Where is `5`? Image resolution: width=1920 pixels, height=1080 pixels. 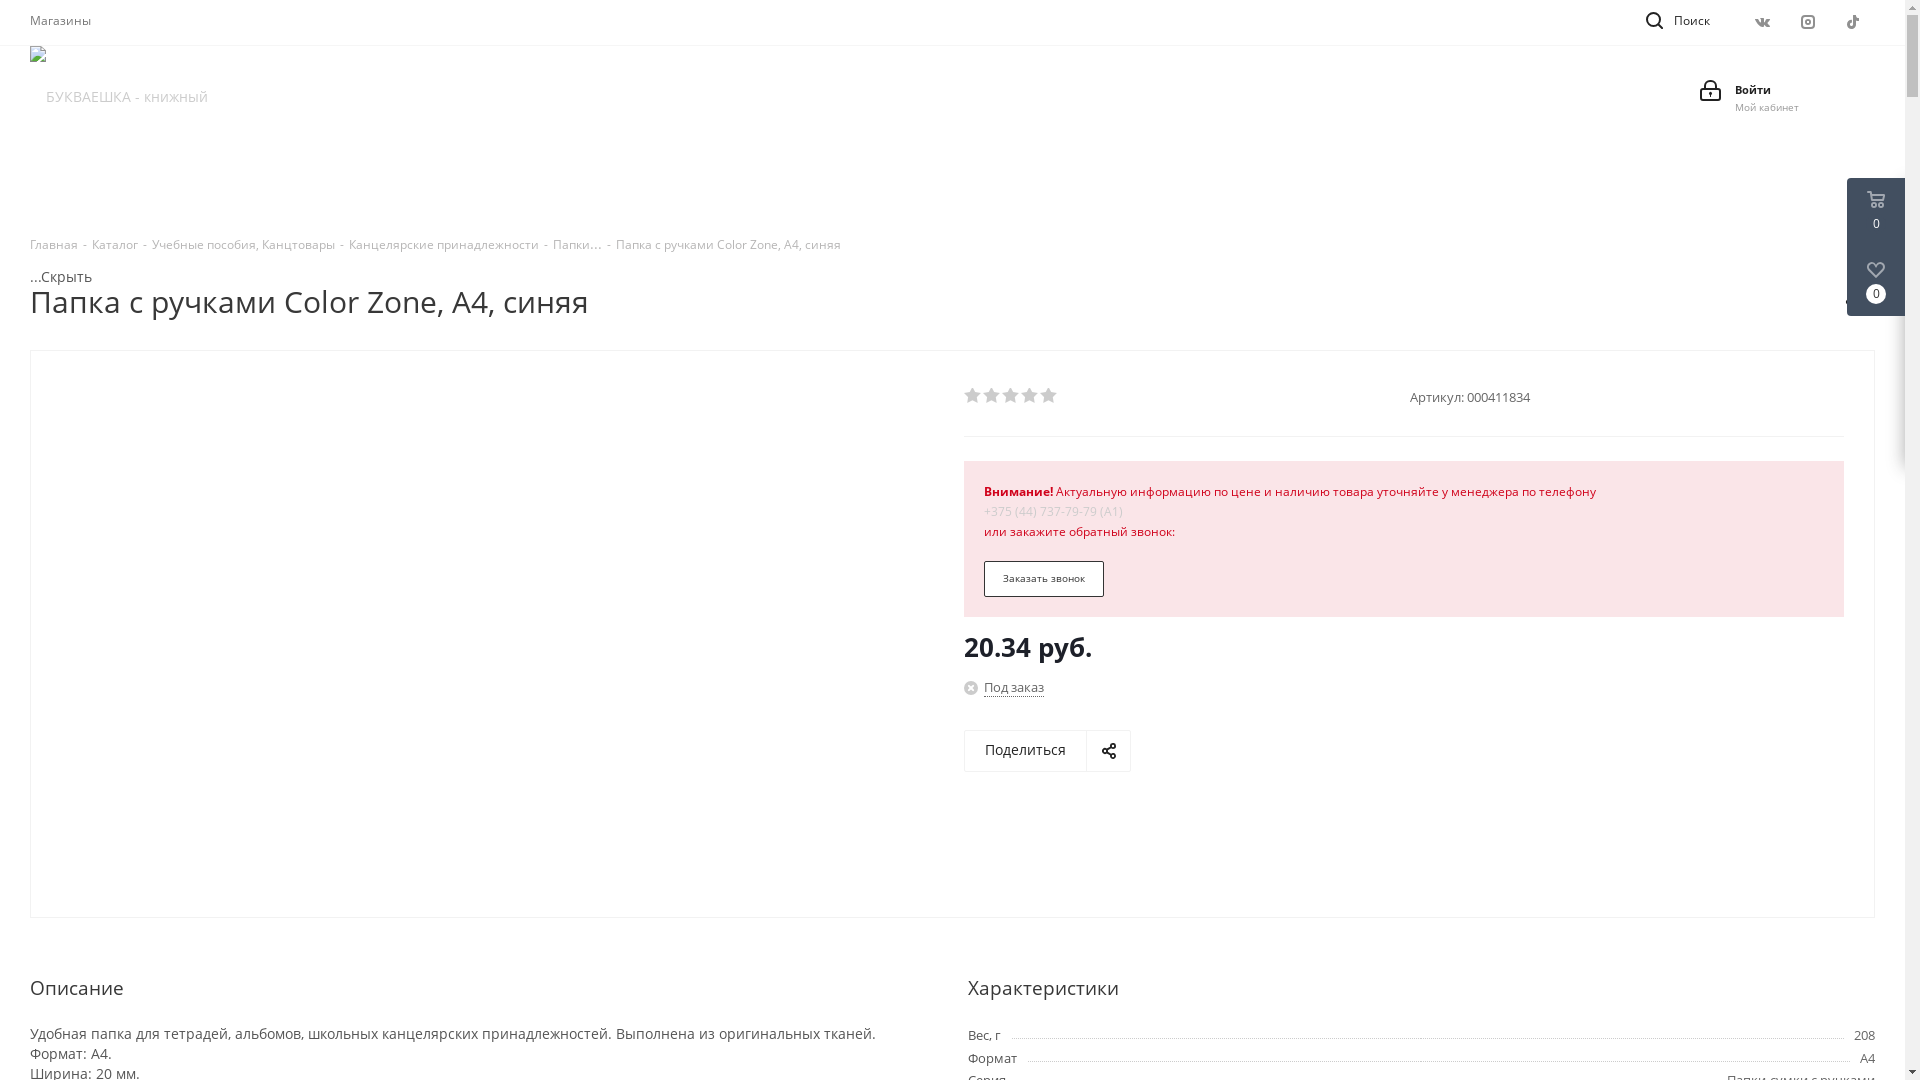
5 is located at coordinates (1050, 396).